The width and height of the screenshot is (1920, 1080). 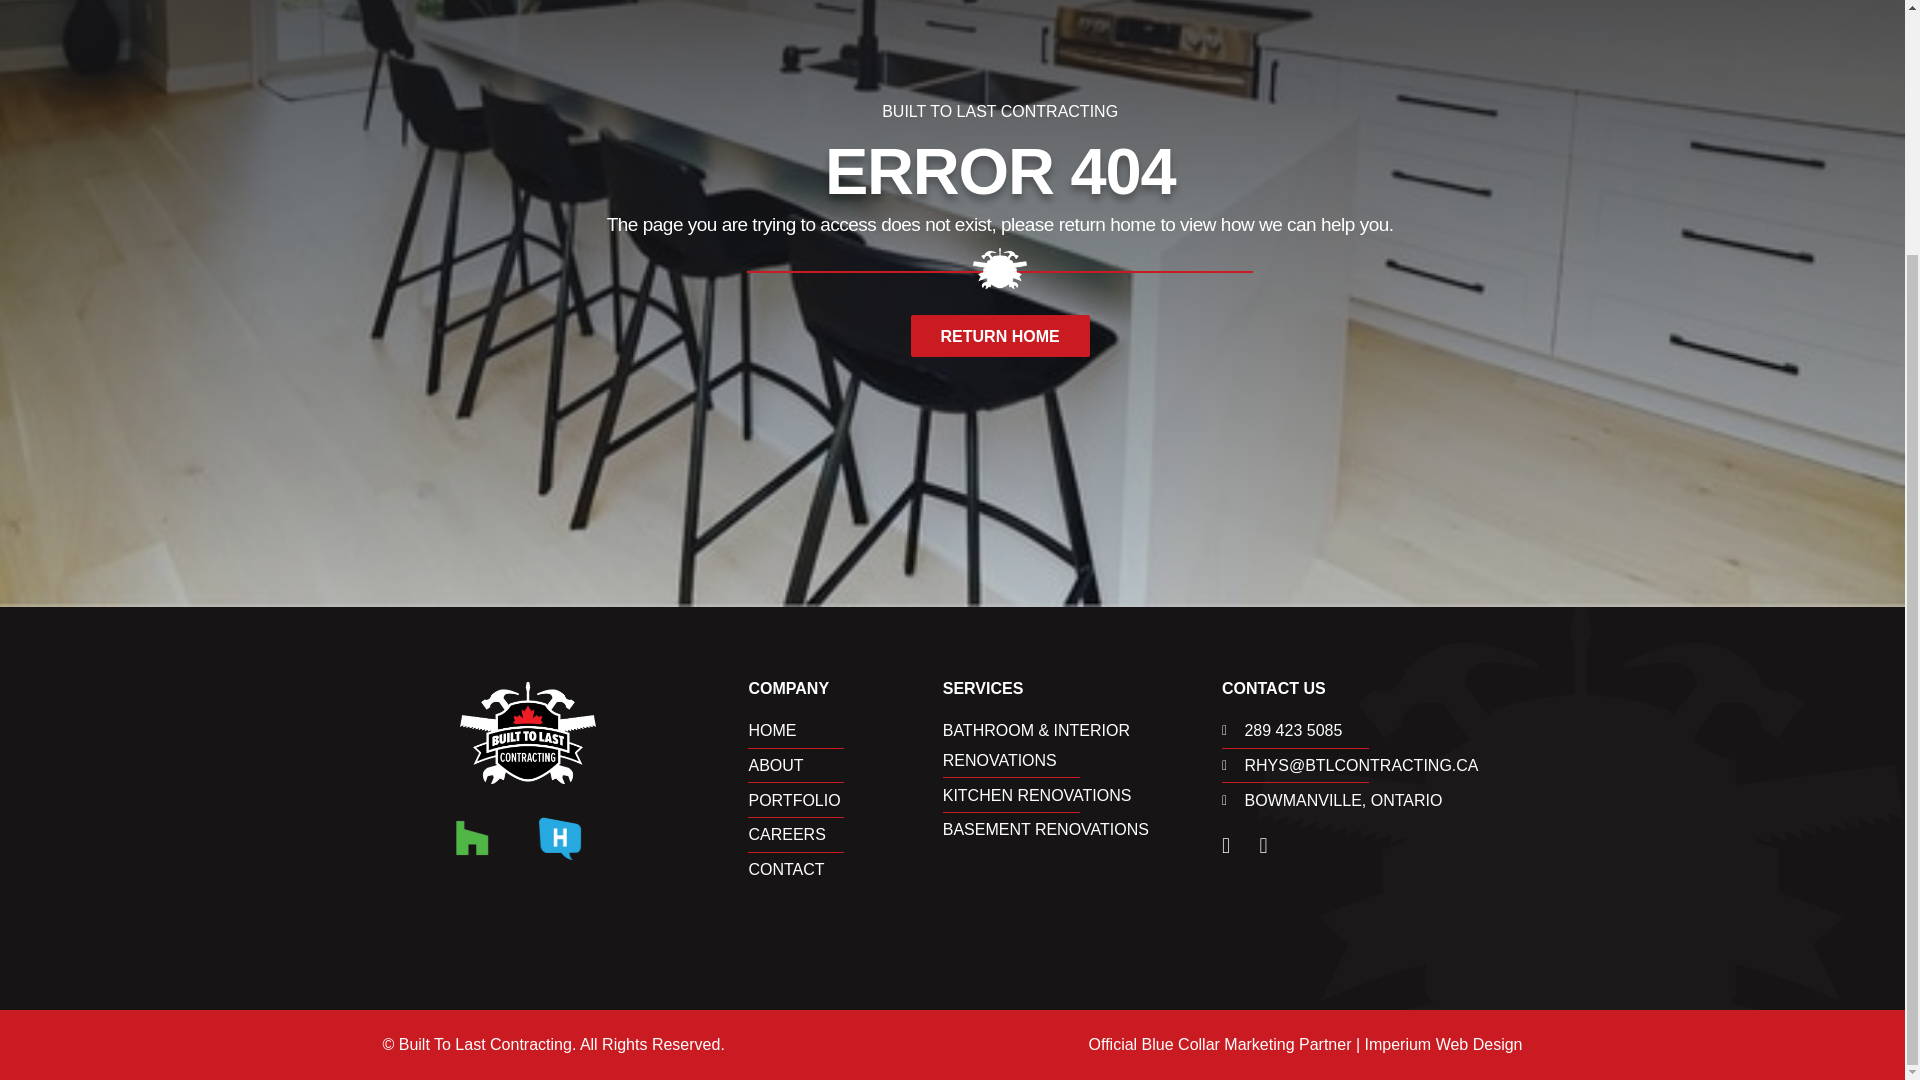 What do you see at coordinates (845, 765) in the screenshot?
I see `ABOUT` at bounding box center [845, 765].